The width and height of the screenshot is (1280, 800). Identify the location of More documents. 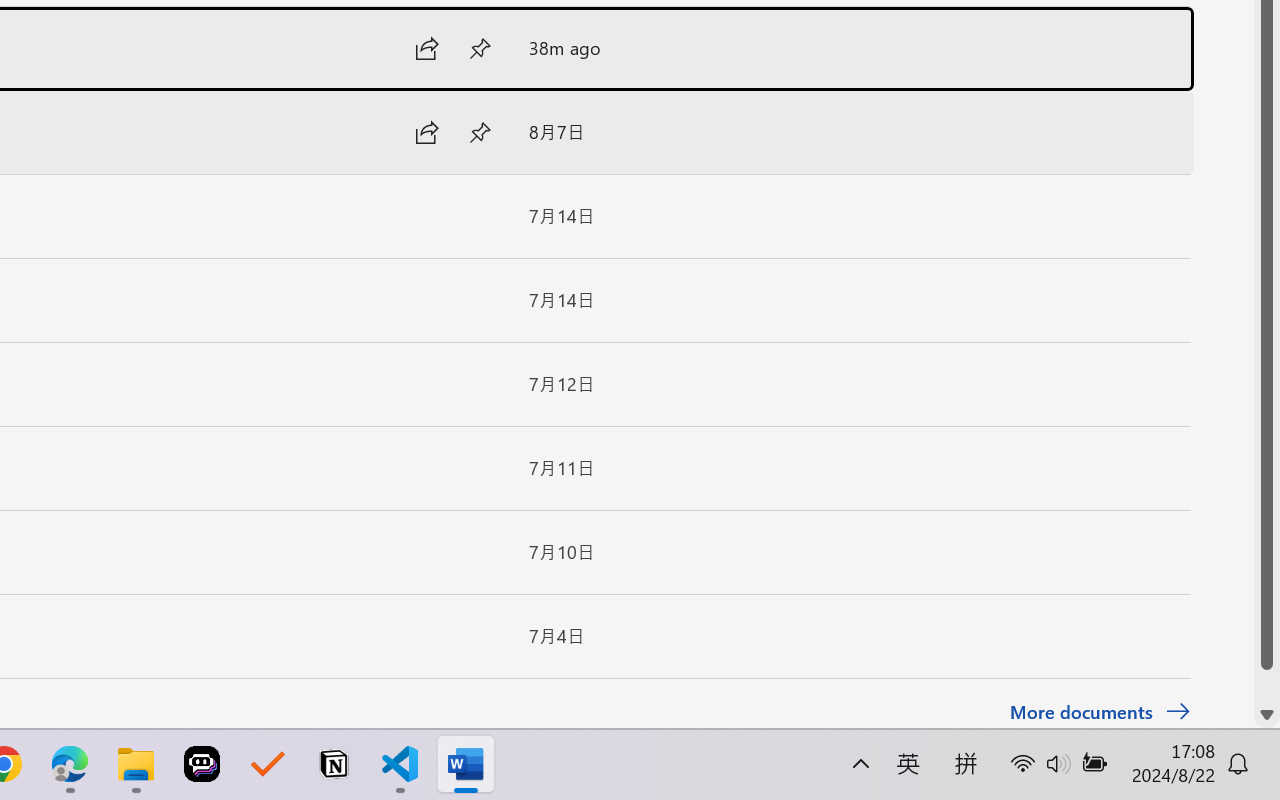
(1100, 712).